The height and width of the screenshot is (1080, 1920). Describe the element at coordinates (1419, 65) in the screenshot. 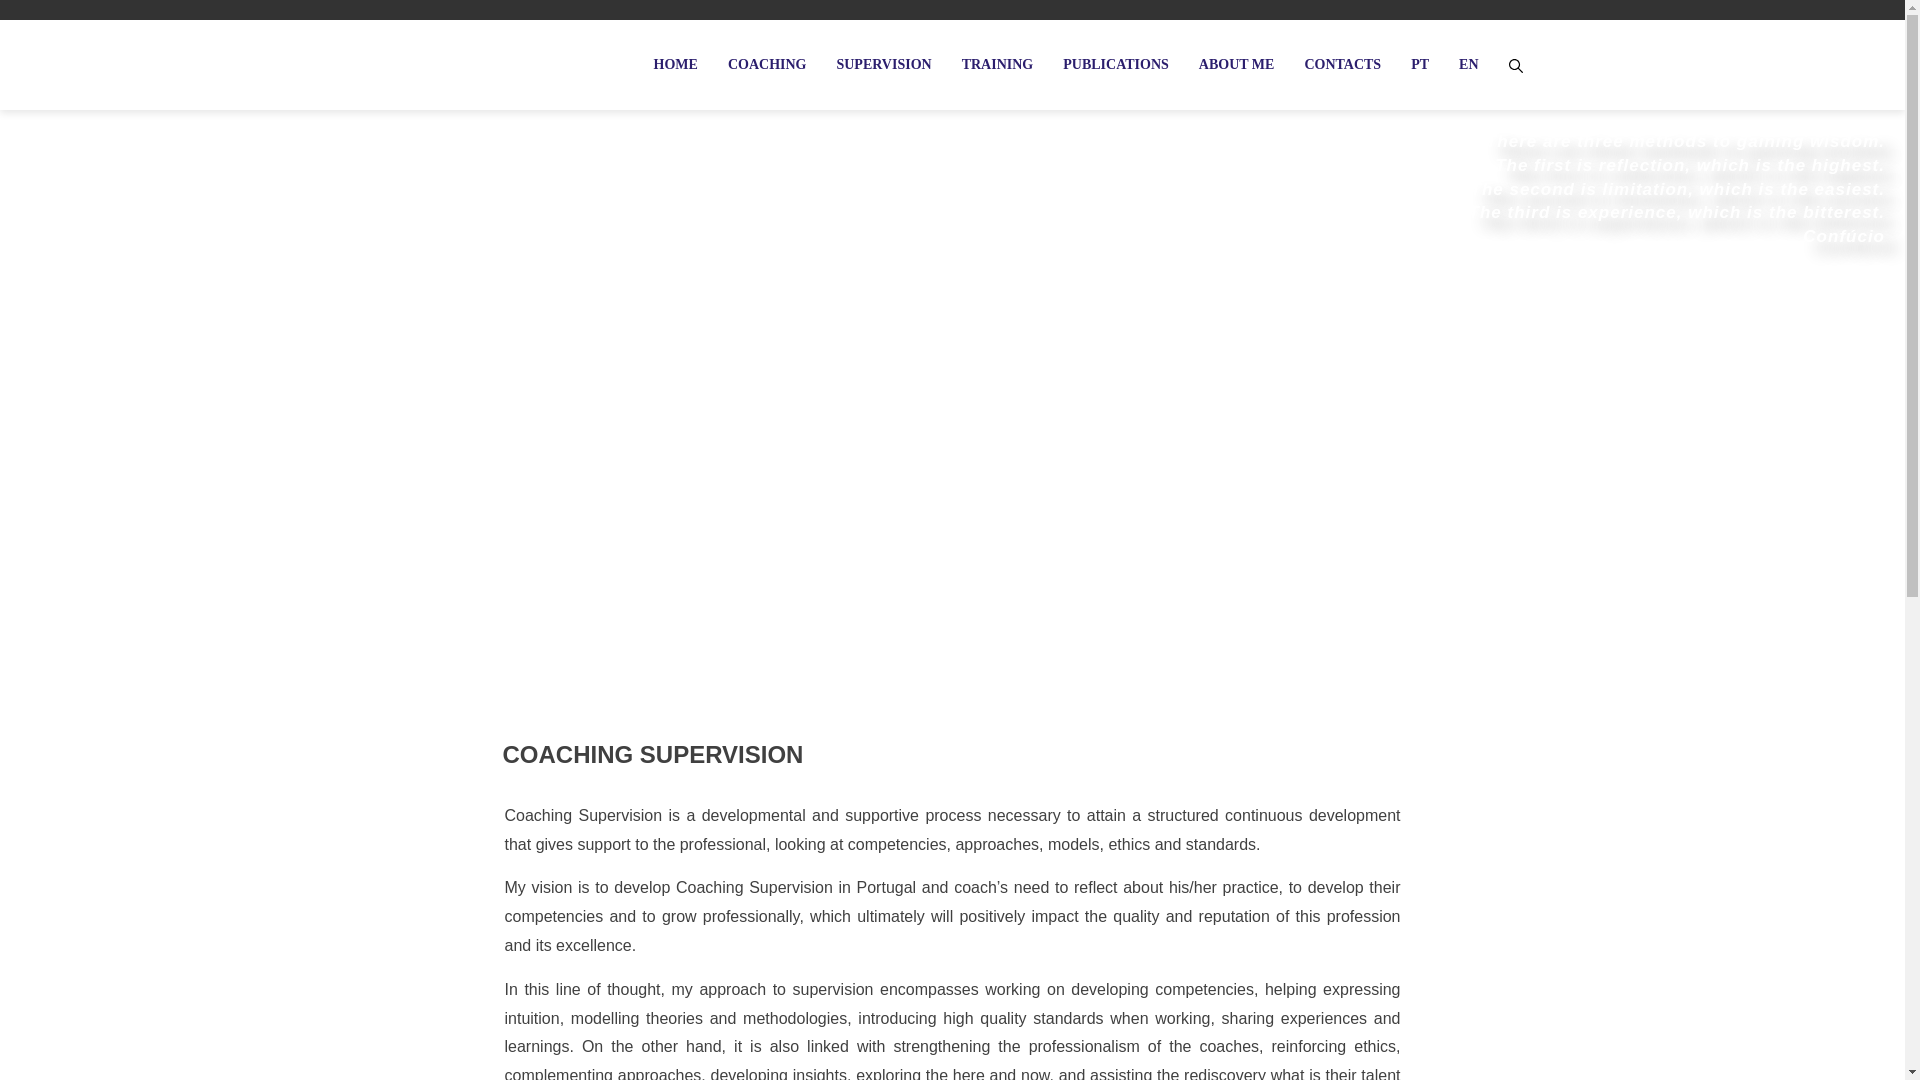

I see `PT` at that location.